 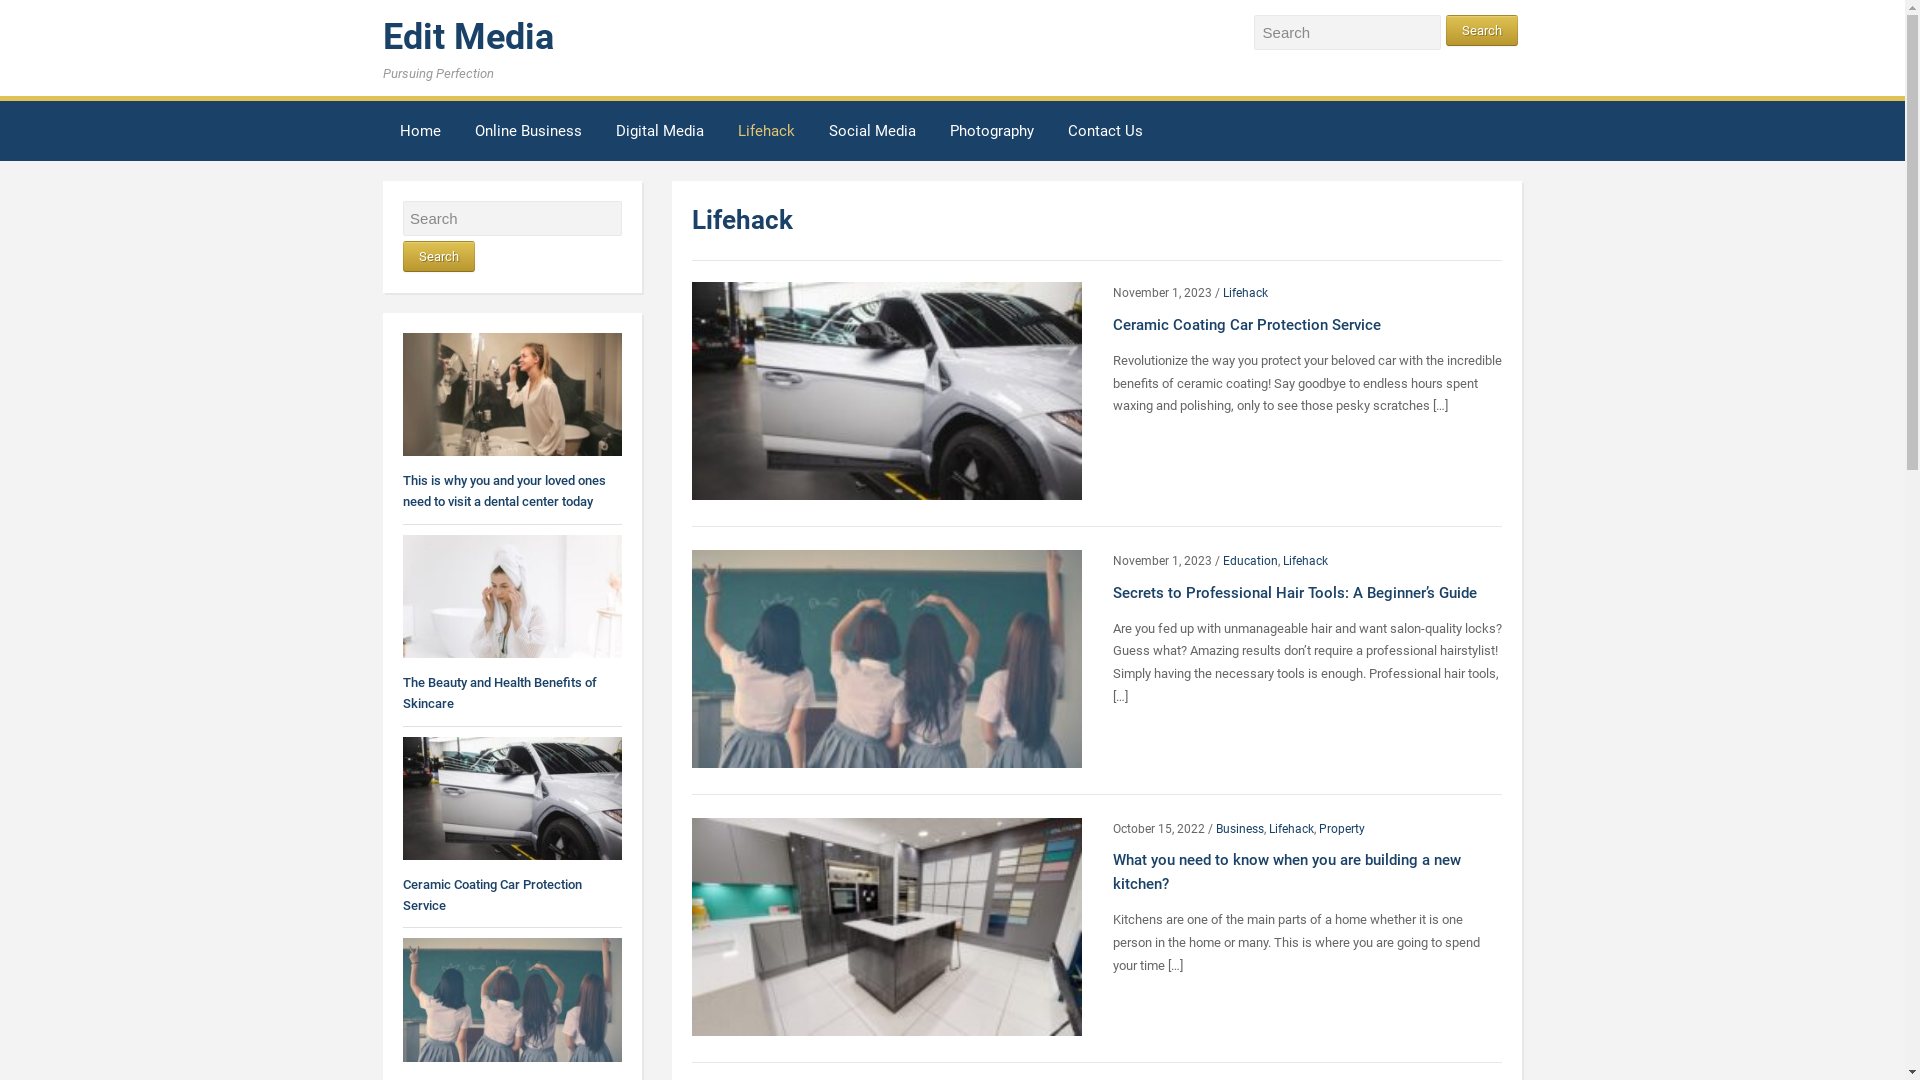 What do you see at coordinates (1247, 325) in the screenshot?
I see `Ceramic Coating Car Protection Service` at bounding box center [1247, 325].